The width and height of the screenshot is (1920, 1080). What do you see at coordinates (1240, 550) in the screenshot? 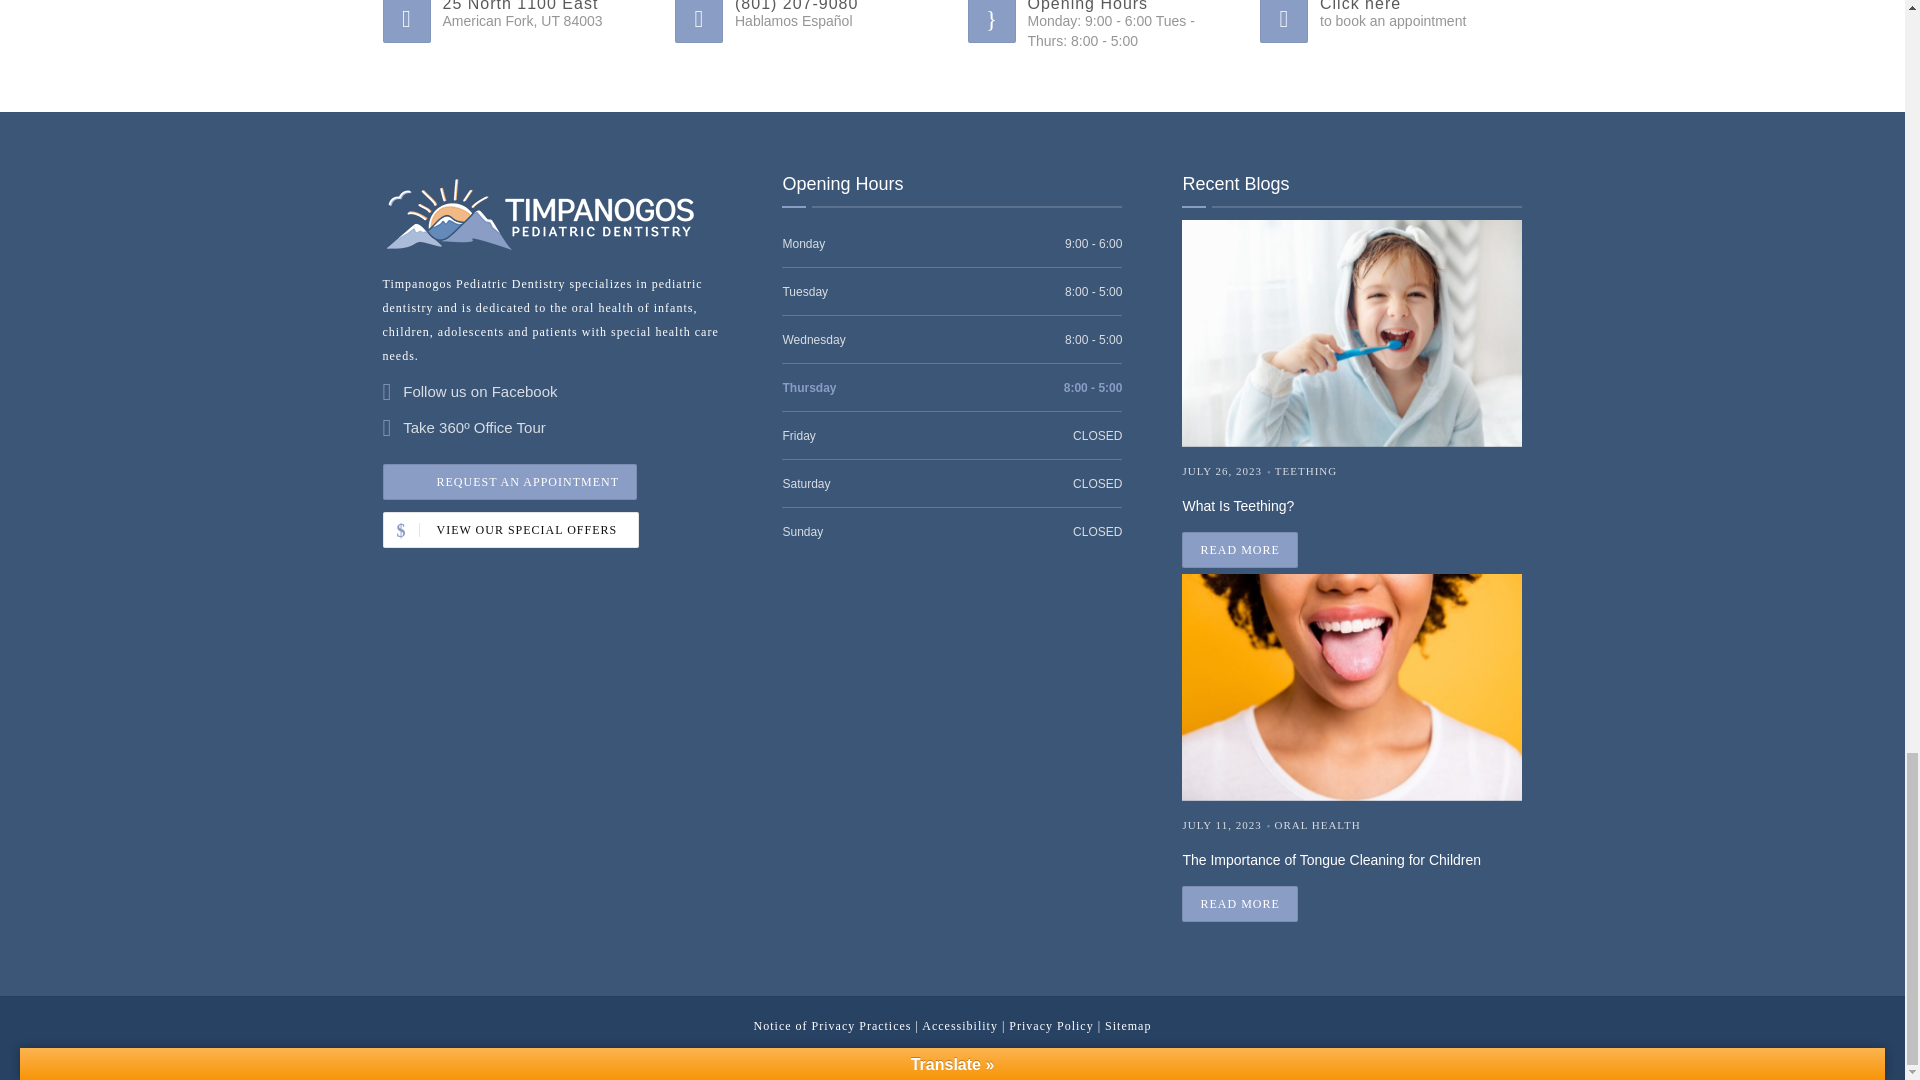
I see `What Is Teething?` at bounding box center [1240, 550].